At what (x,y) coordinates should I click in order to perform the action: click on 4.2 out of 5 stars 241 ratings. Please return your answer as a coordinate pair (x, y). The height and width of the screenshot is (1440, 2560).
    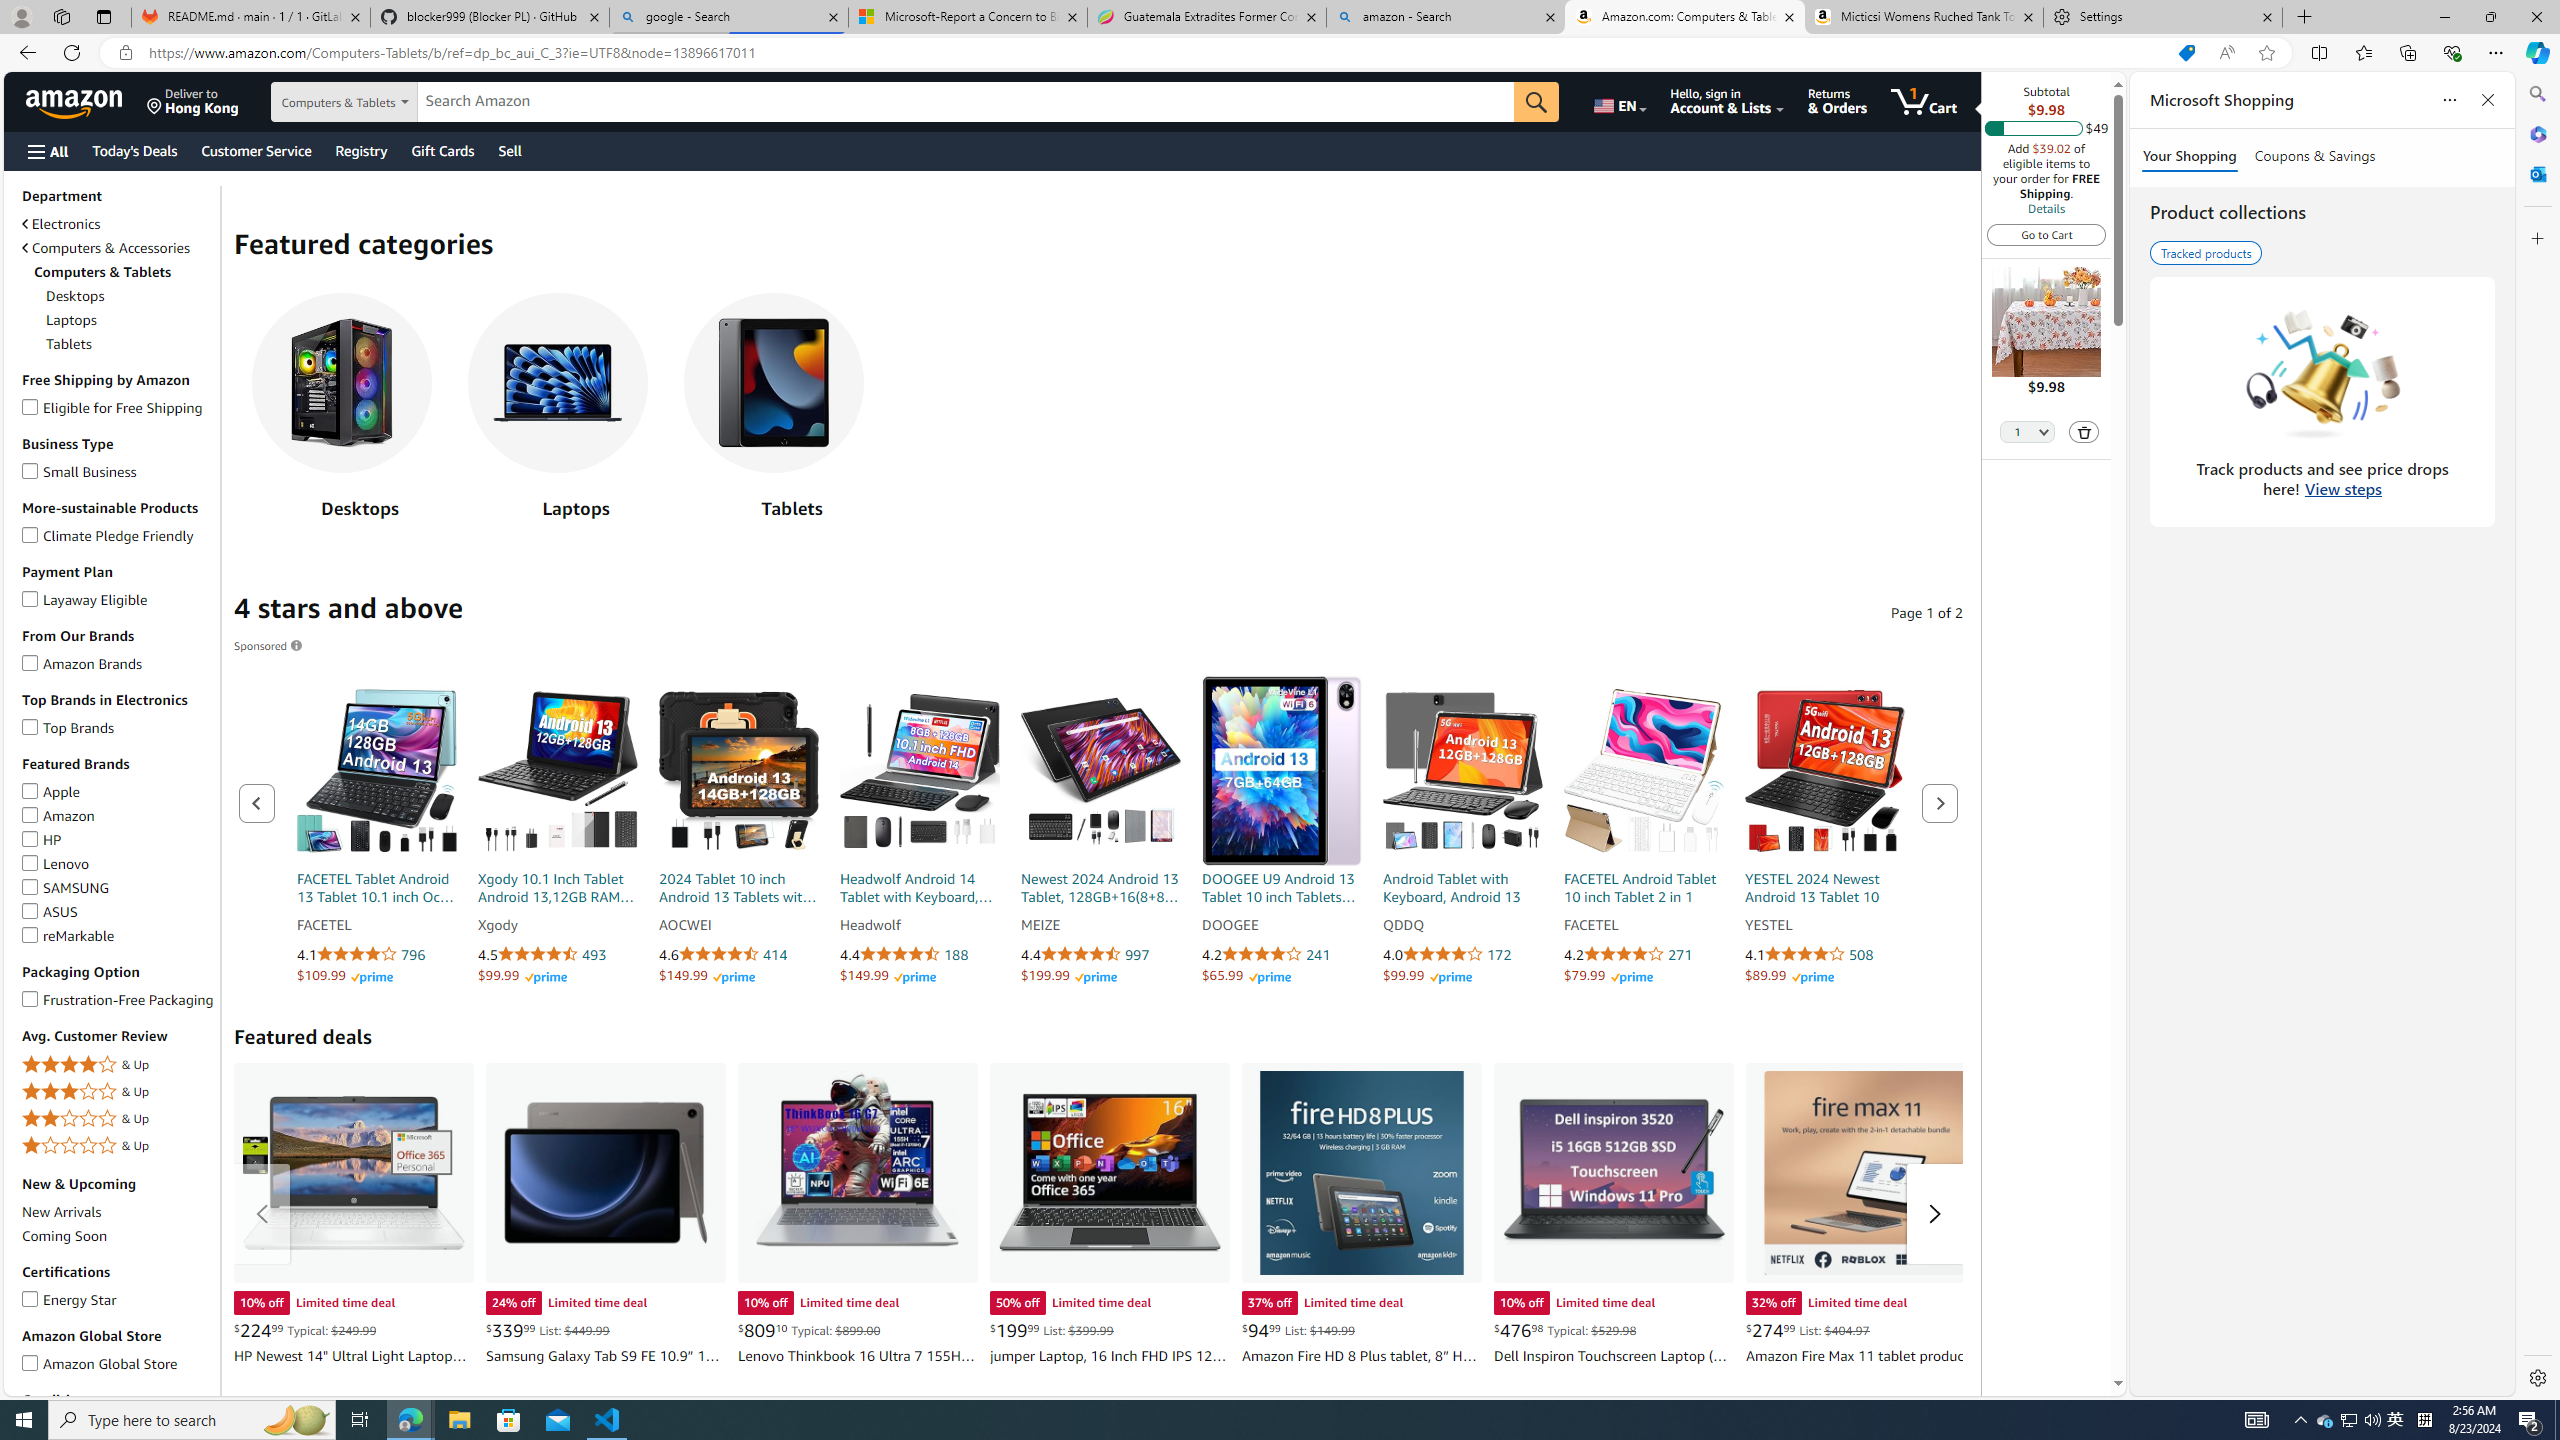
    Looking at the image, I should click on (1282, 955).